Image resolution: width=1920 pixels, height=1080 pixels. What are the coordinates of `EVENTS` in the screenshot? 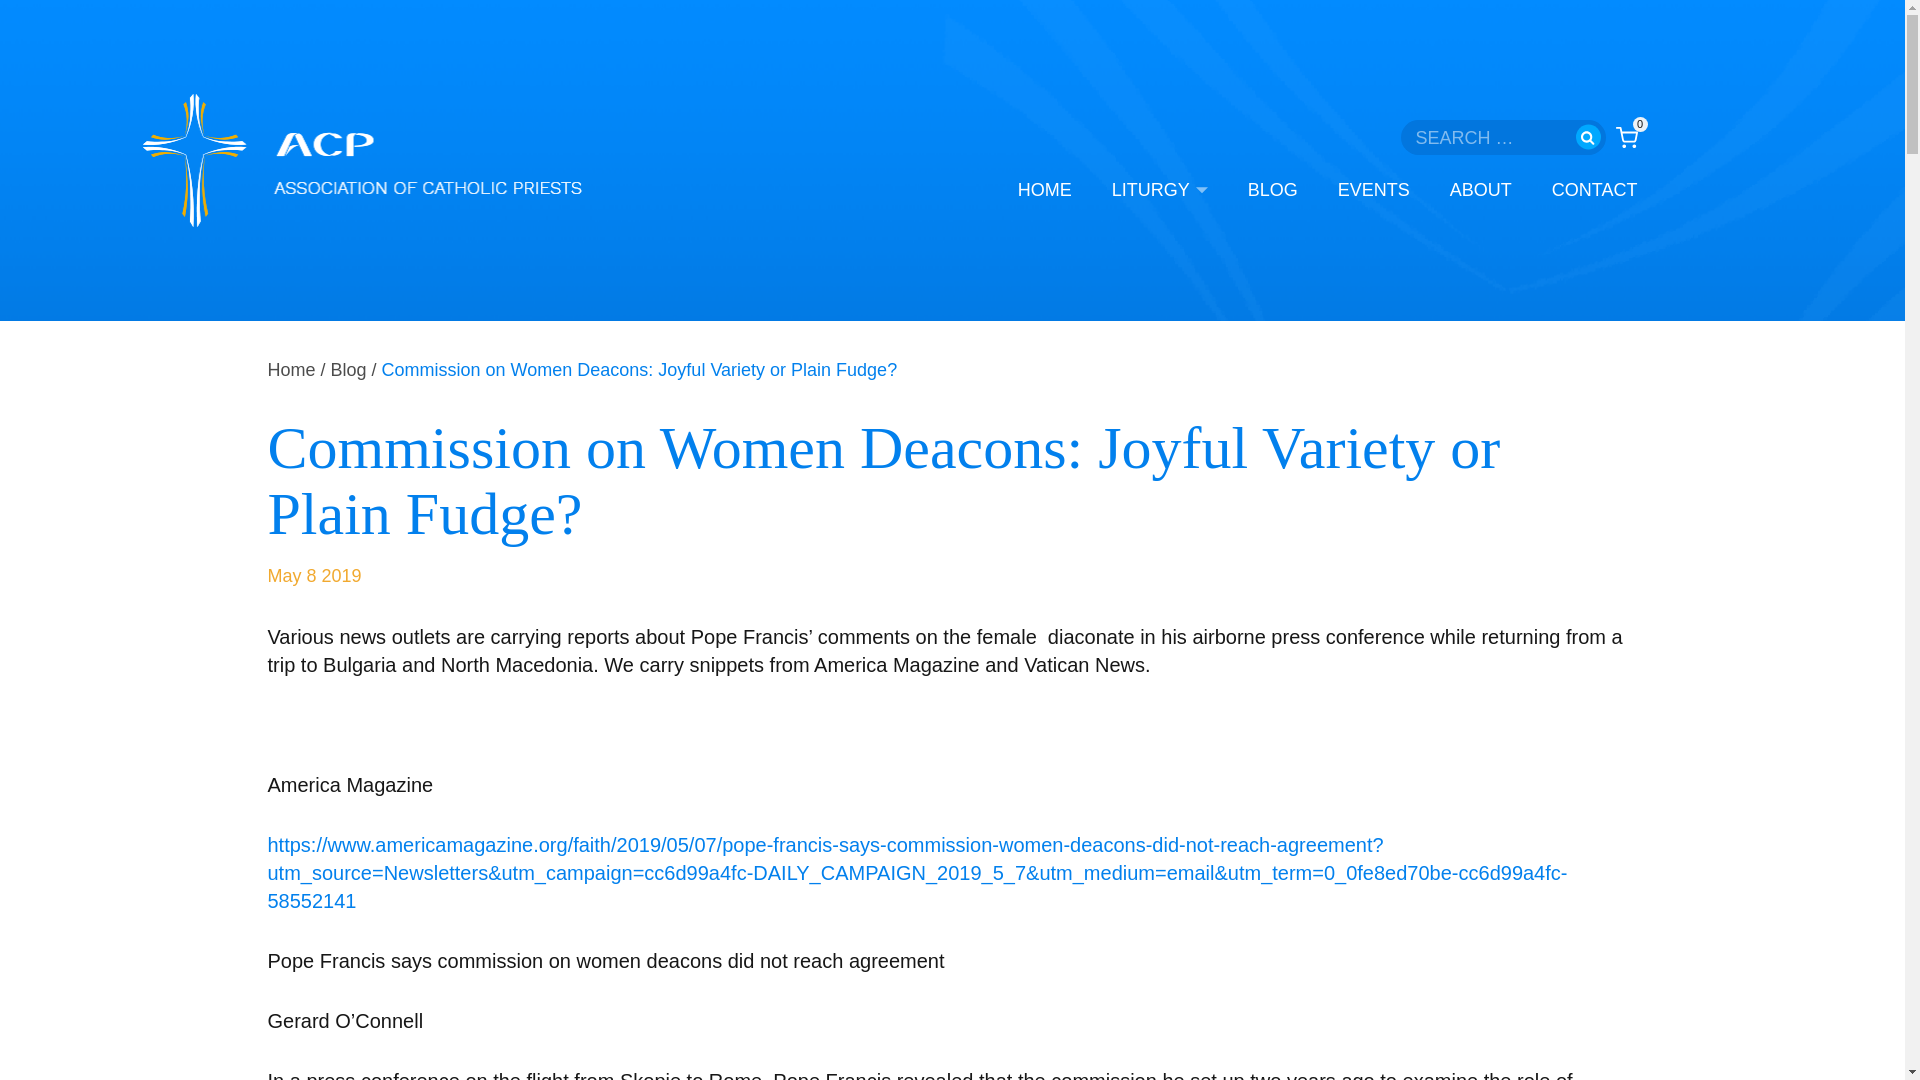 It's located at (1374, 190).